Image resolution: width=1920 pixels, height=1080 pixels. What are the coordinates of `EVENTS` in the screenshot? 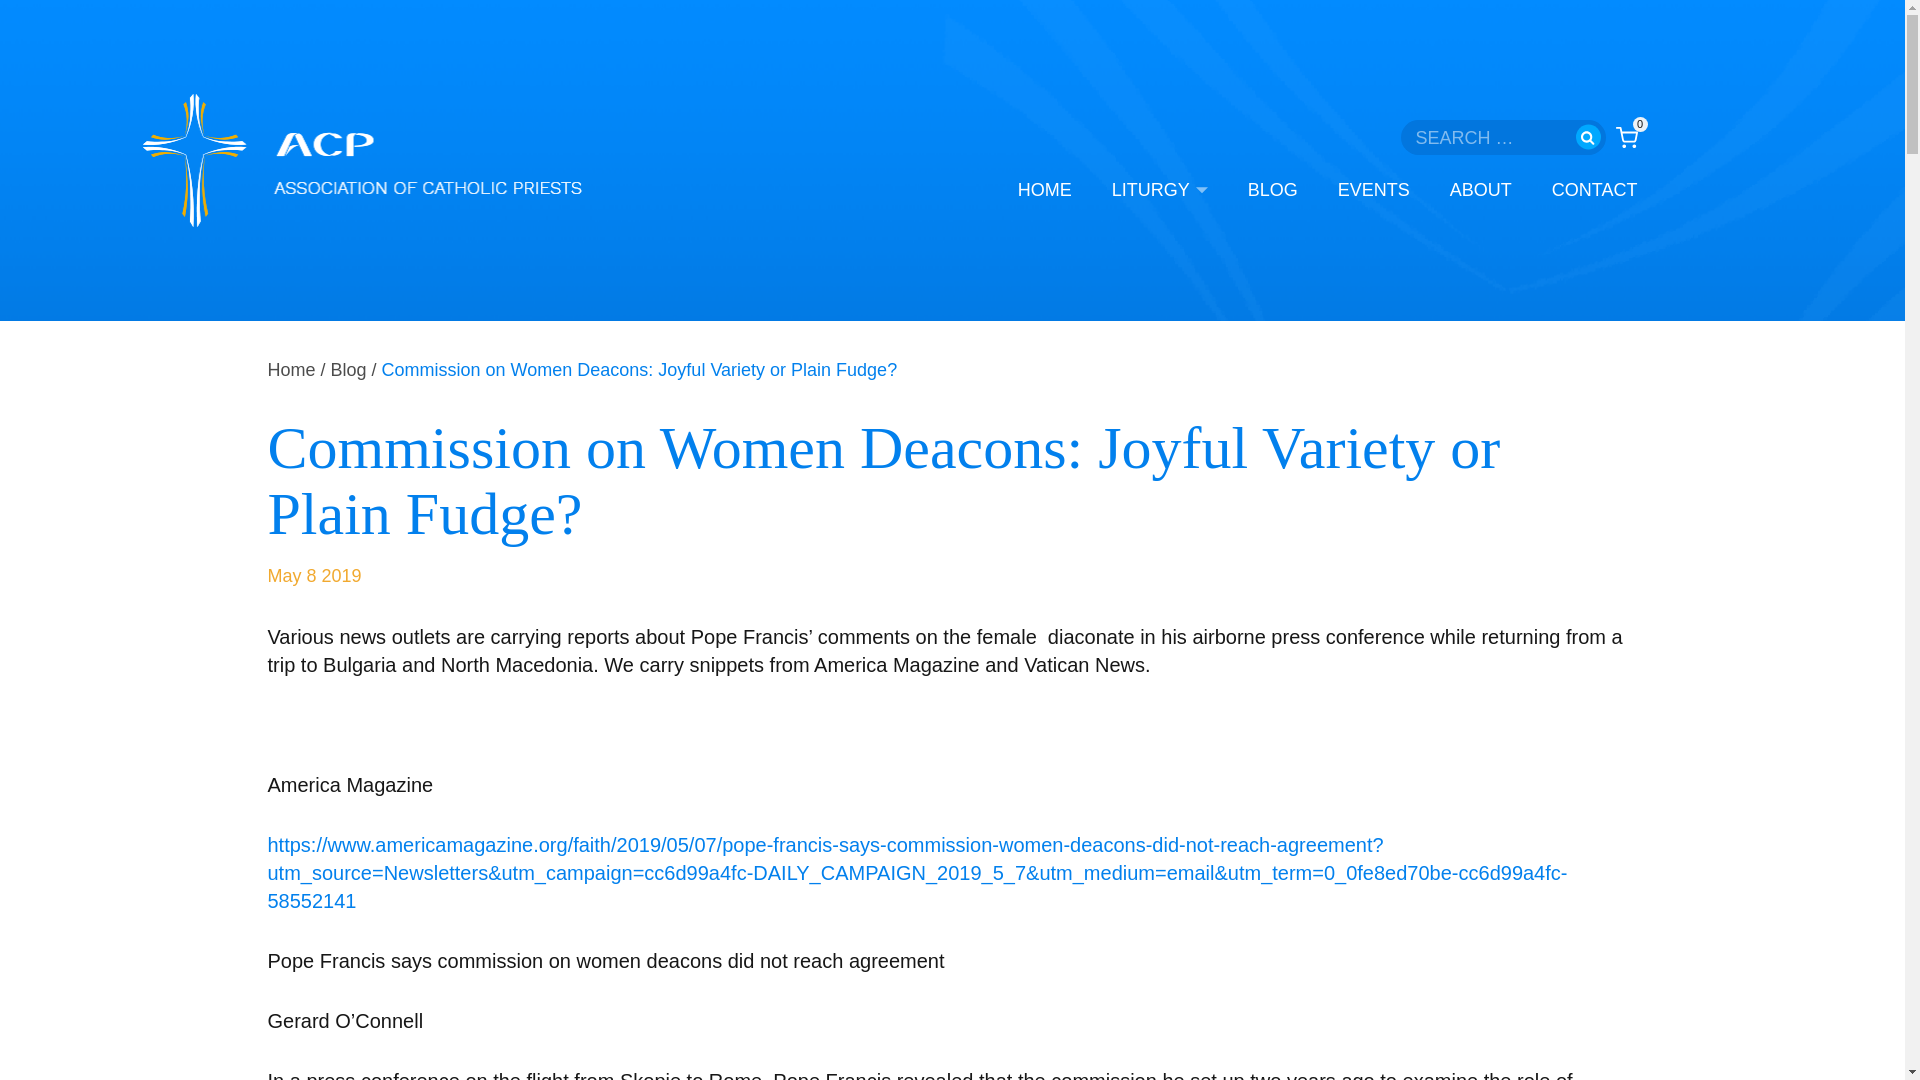 It's located at (1374, 190).